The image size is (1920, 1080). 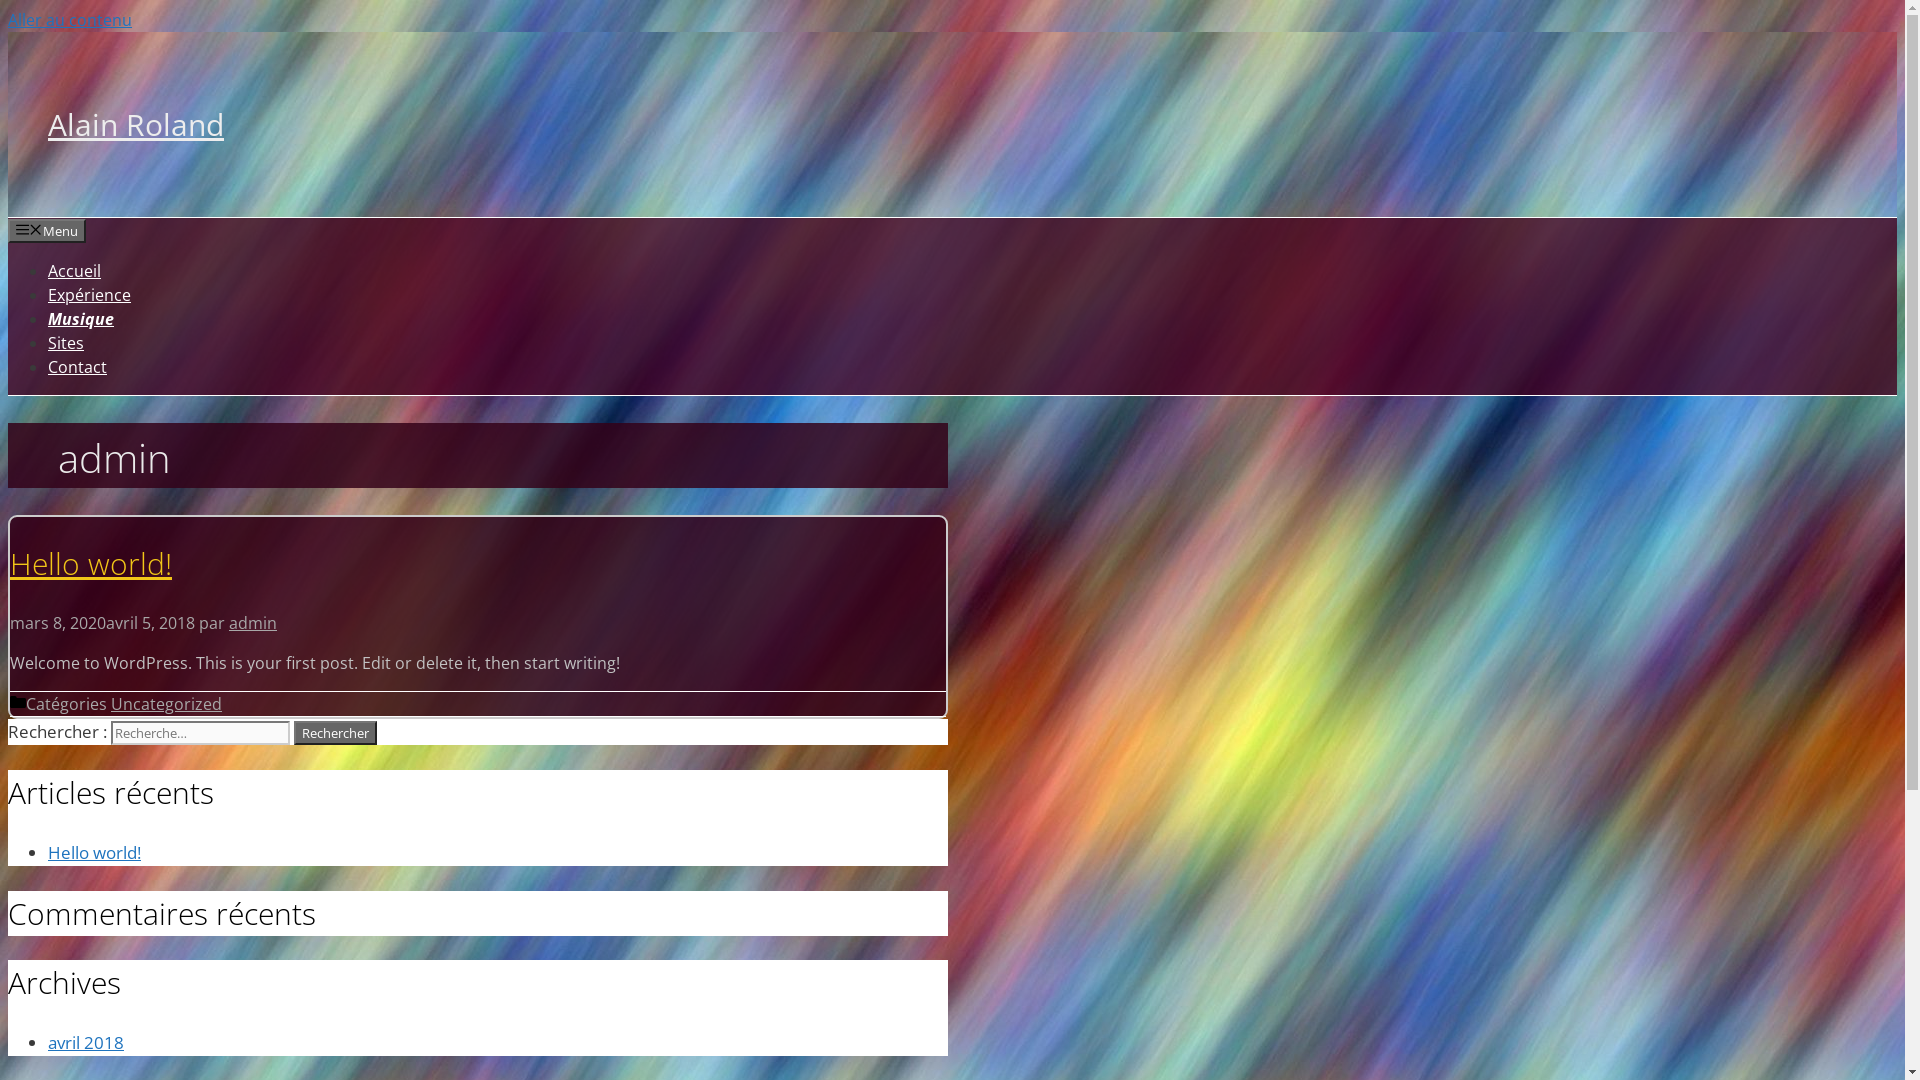 I want to click on admin, so click(x=253, y=623).